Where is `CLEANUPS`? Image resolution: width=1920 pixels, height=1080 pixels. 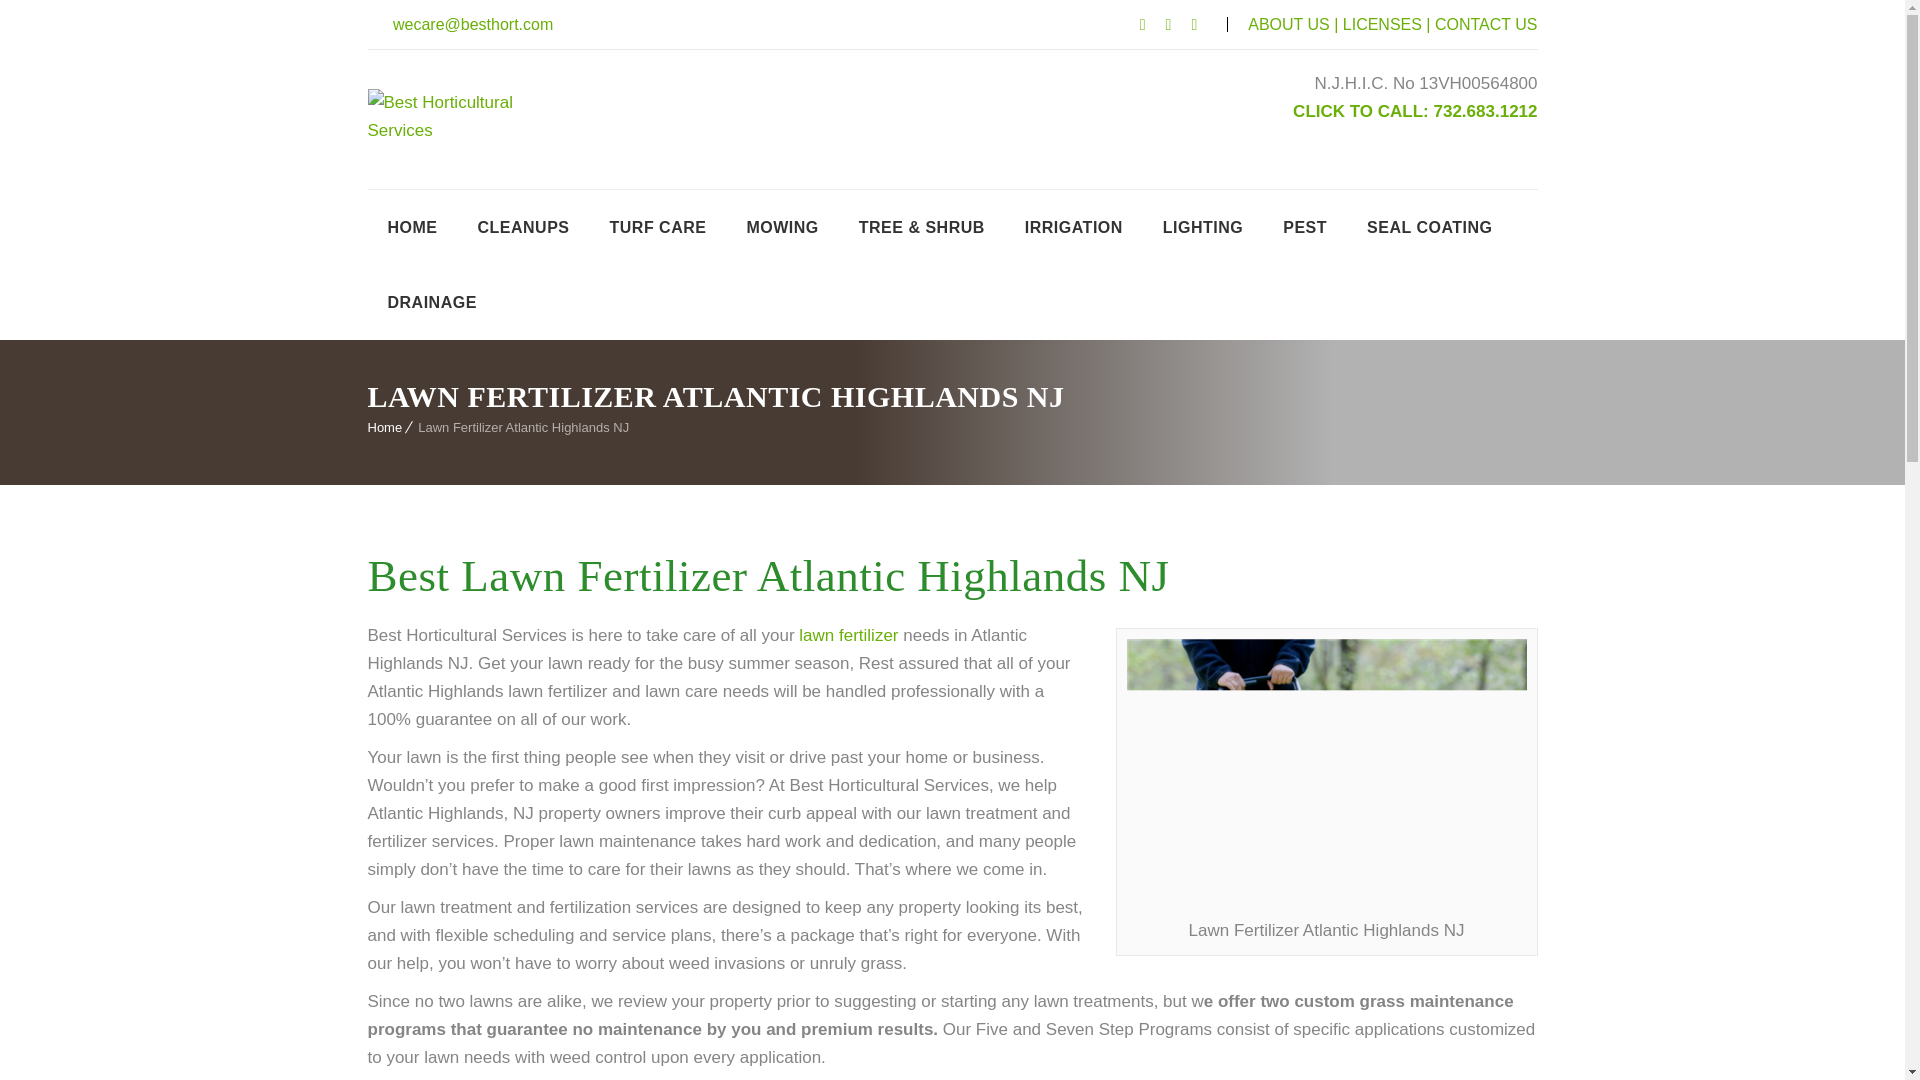
CLEANUPS is located at coordinates (524, 227).